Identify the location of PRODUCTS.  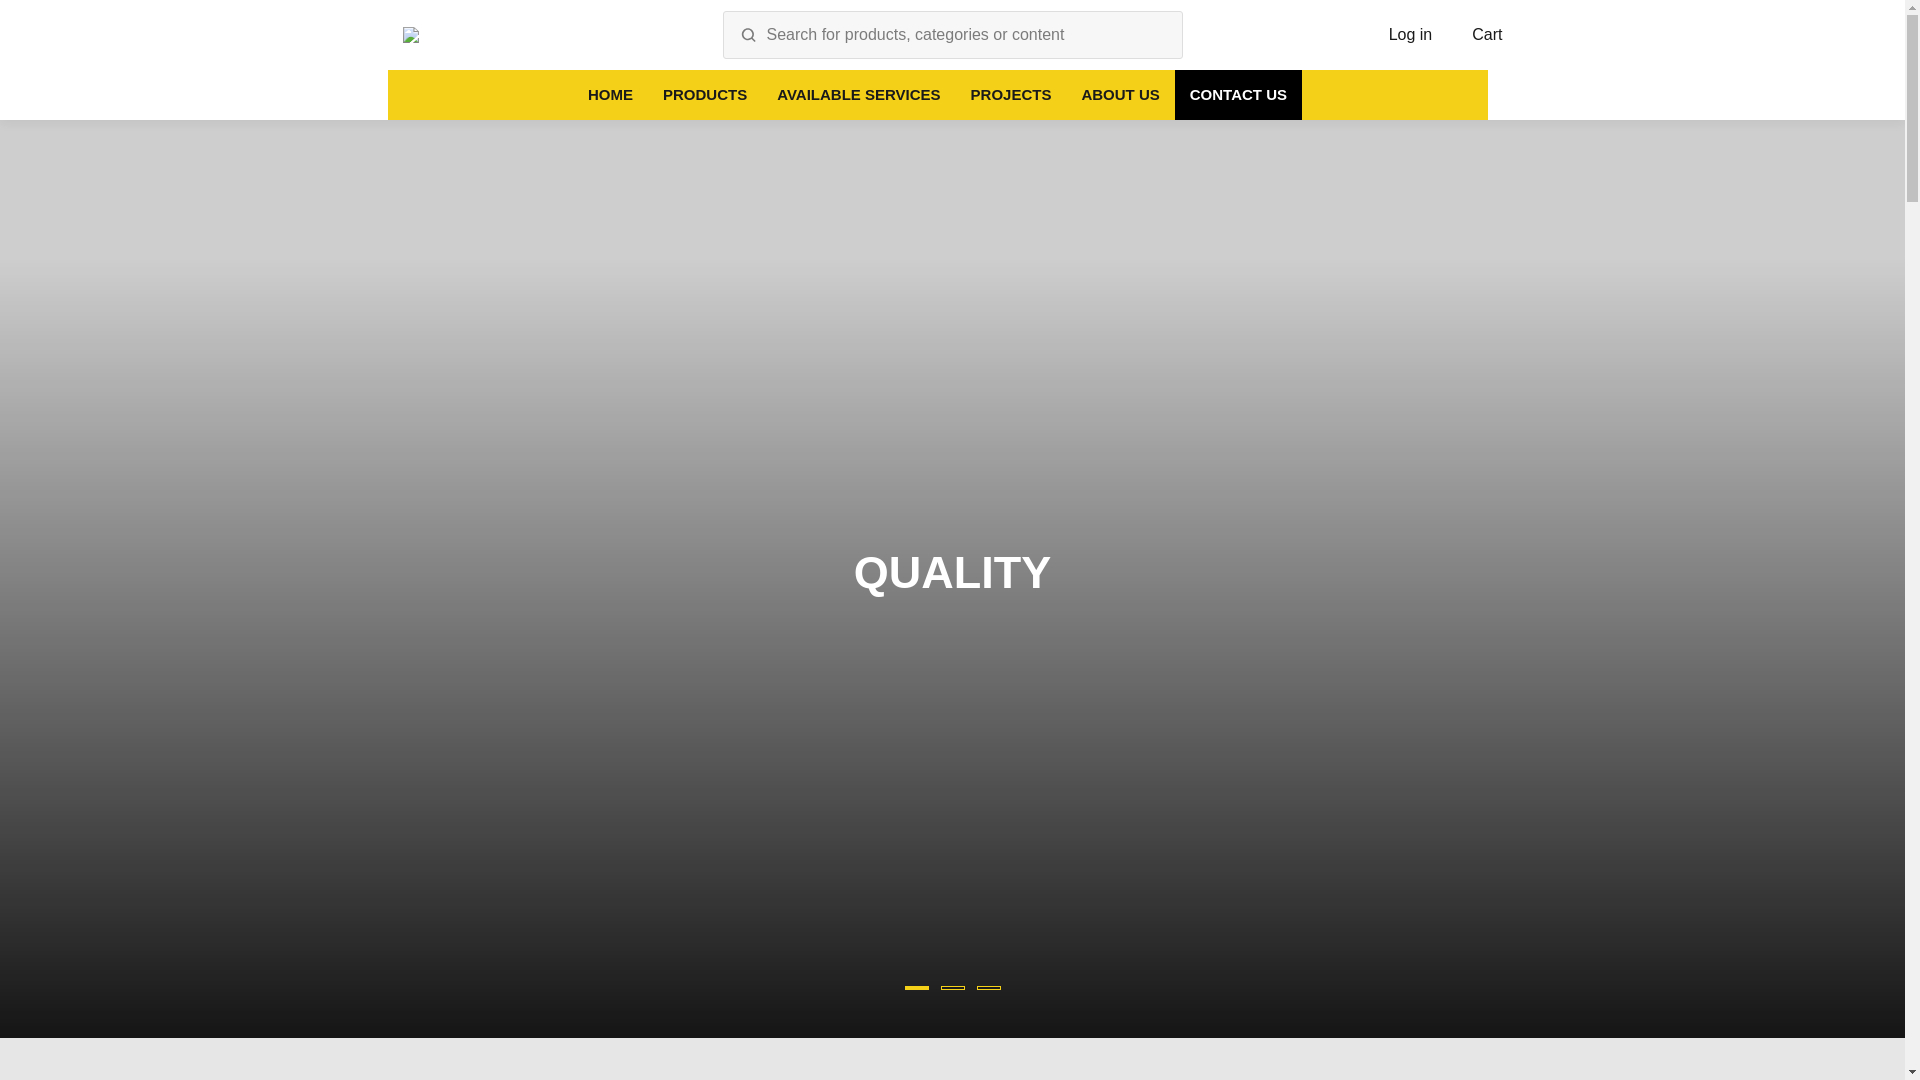
(705, 94).